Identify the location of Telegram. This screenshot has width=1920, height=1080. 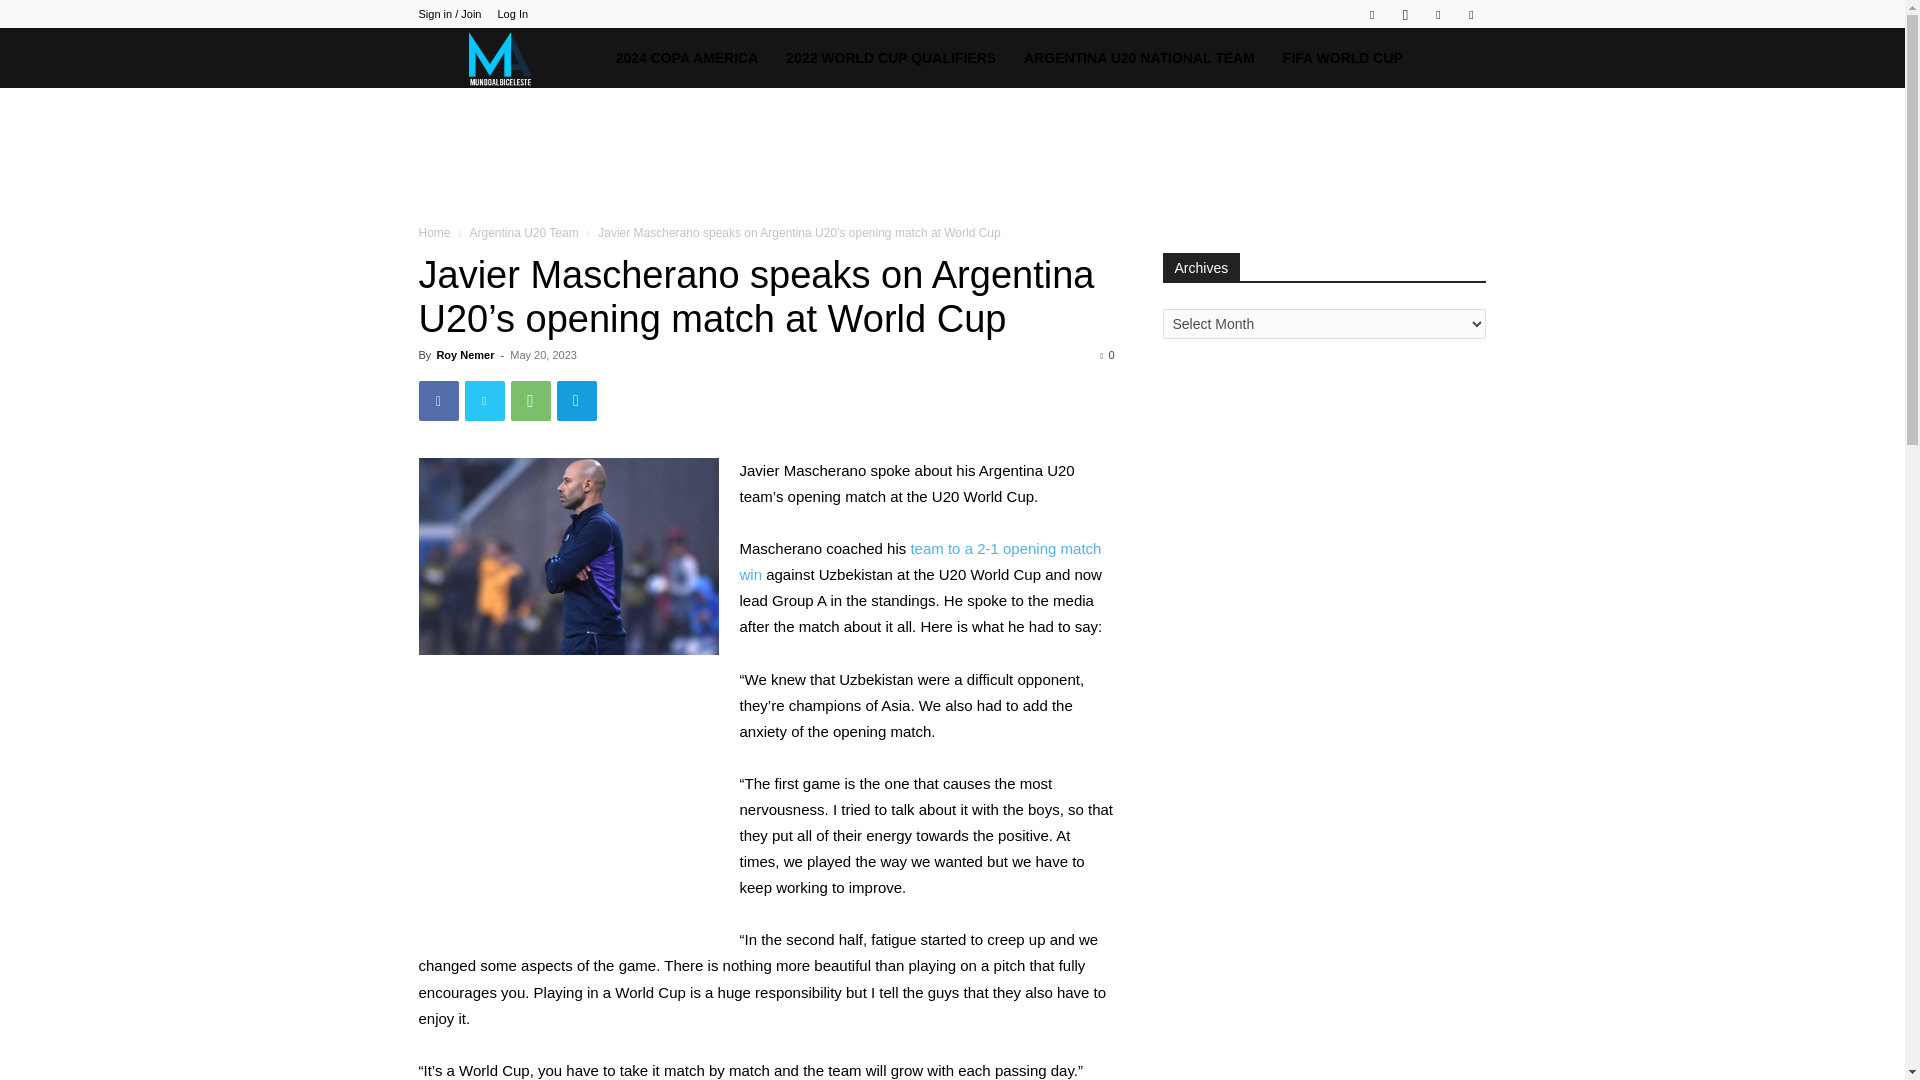
(576, 401).